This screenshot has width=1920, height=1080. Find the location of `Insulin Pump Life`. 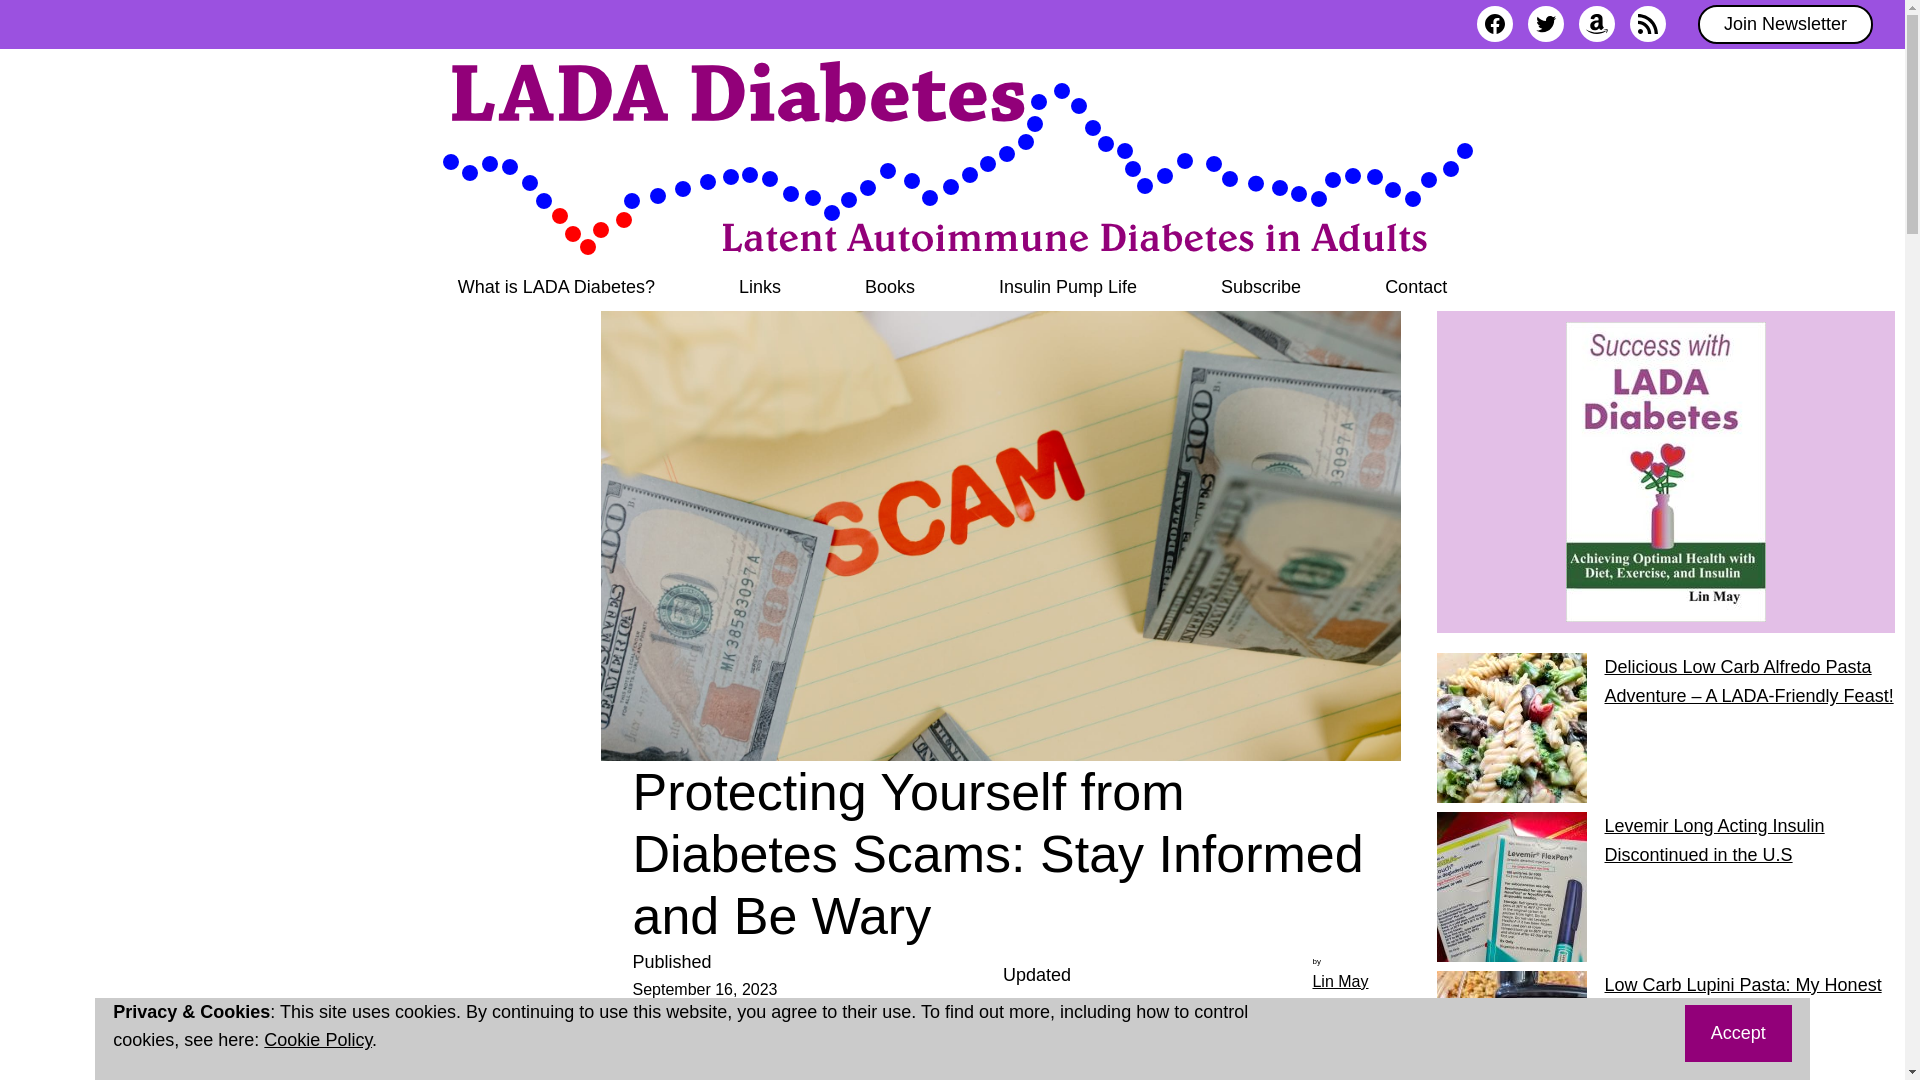

Insulin Pump Life is located at coordinates (1068, 287).